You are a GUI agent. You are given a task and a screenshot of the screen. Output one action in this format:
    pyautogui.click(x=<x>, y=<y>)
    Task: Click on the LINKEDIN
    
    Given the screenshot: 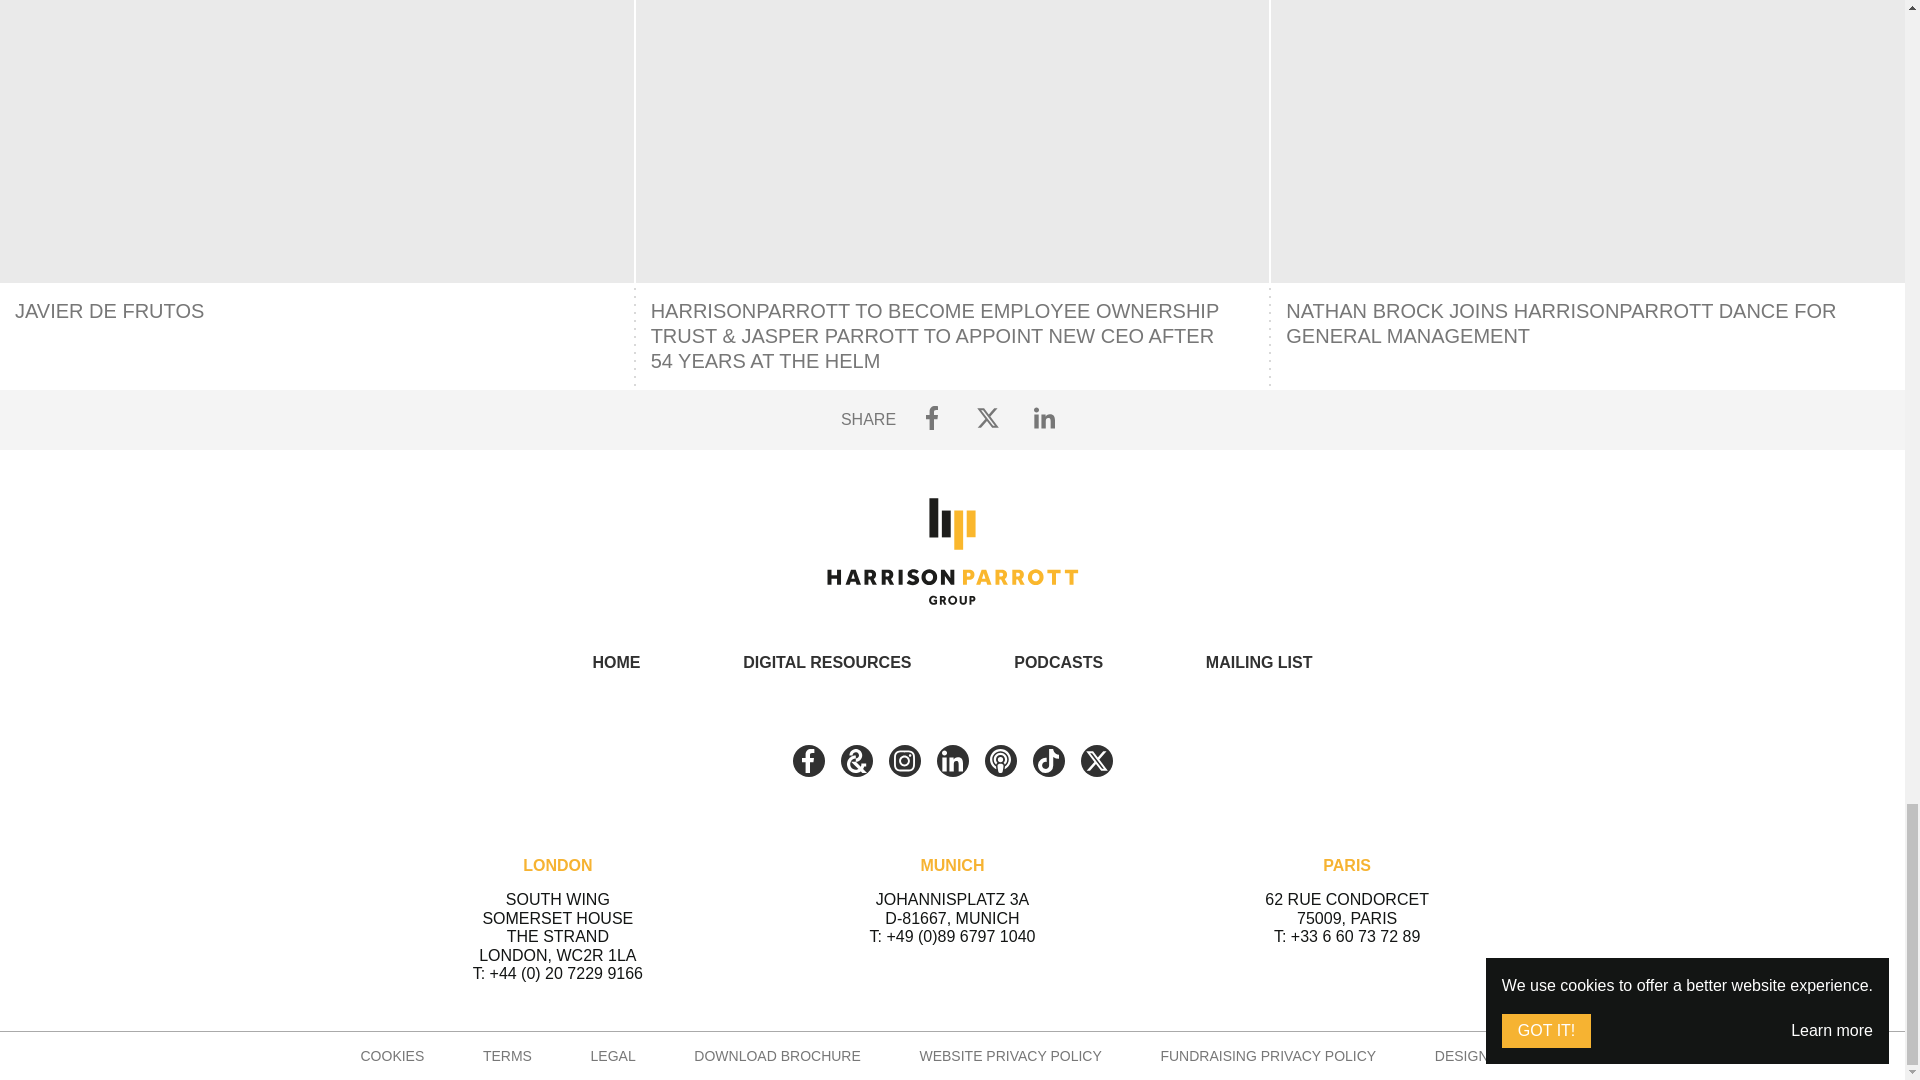 What is the action you would take?
    pyautogui.click(x=952, y=760)
    